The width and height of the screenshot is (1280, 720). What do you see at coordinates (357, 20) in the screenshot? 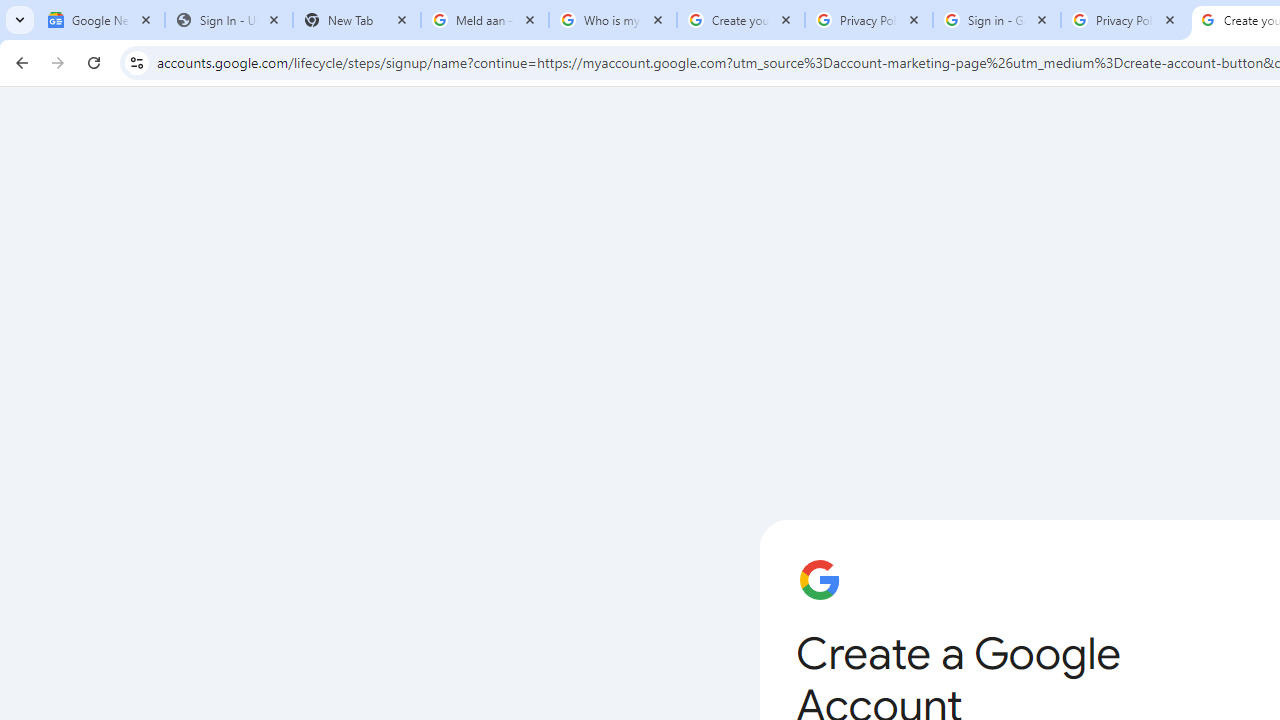
I see `New Tab` at bounding box center [357, 20].